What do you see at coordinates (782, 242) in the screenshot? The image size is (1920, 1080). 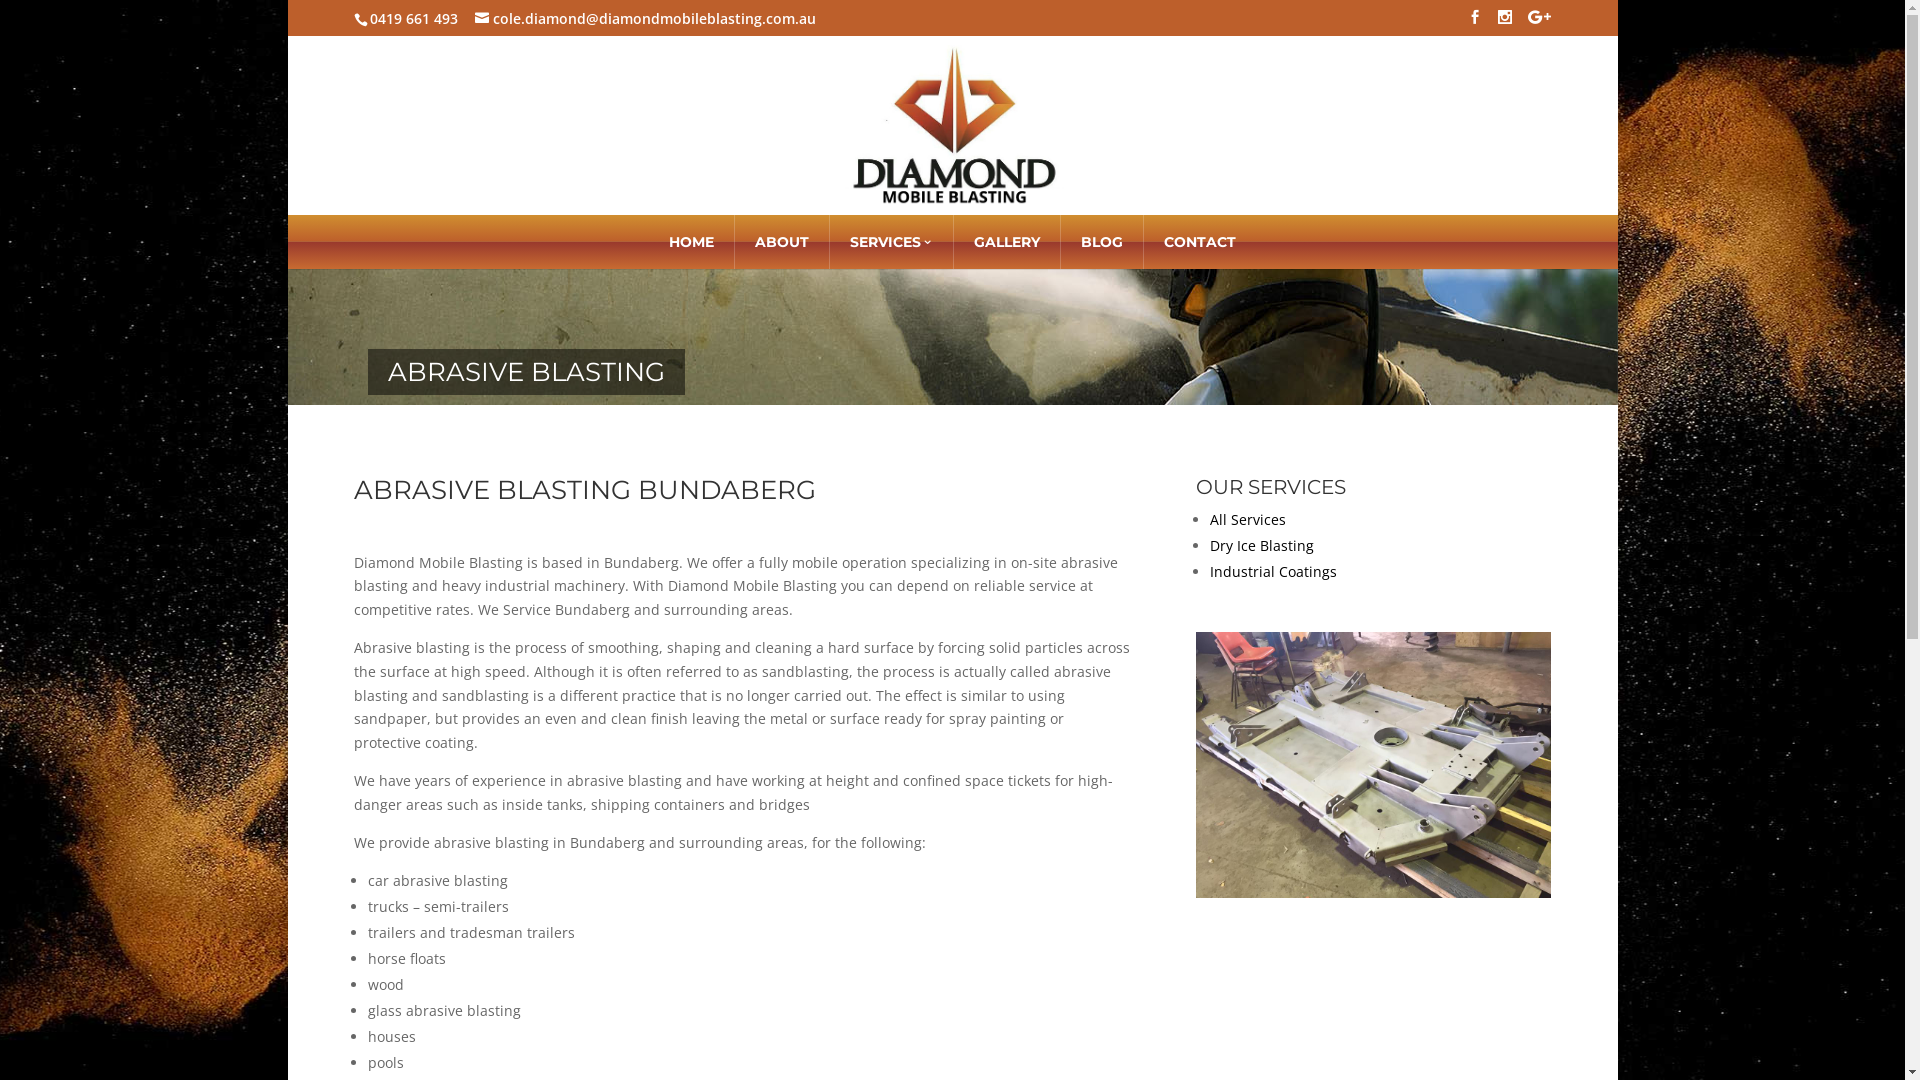 I see `ABOUT` at bounding box center [782, 242].